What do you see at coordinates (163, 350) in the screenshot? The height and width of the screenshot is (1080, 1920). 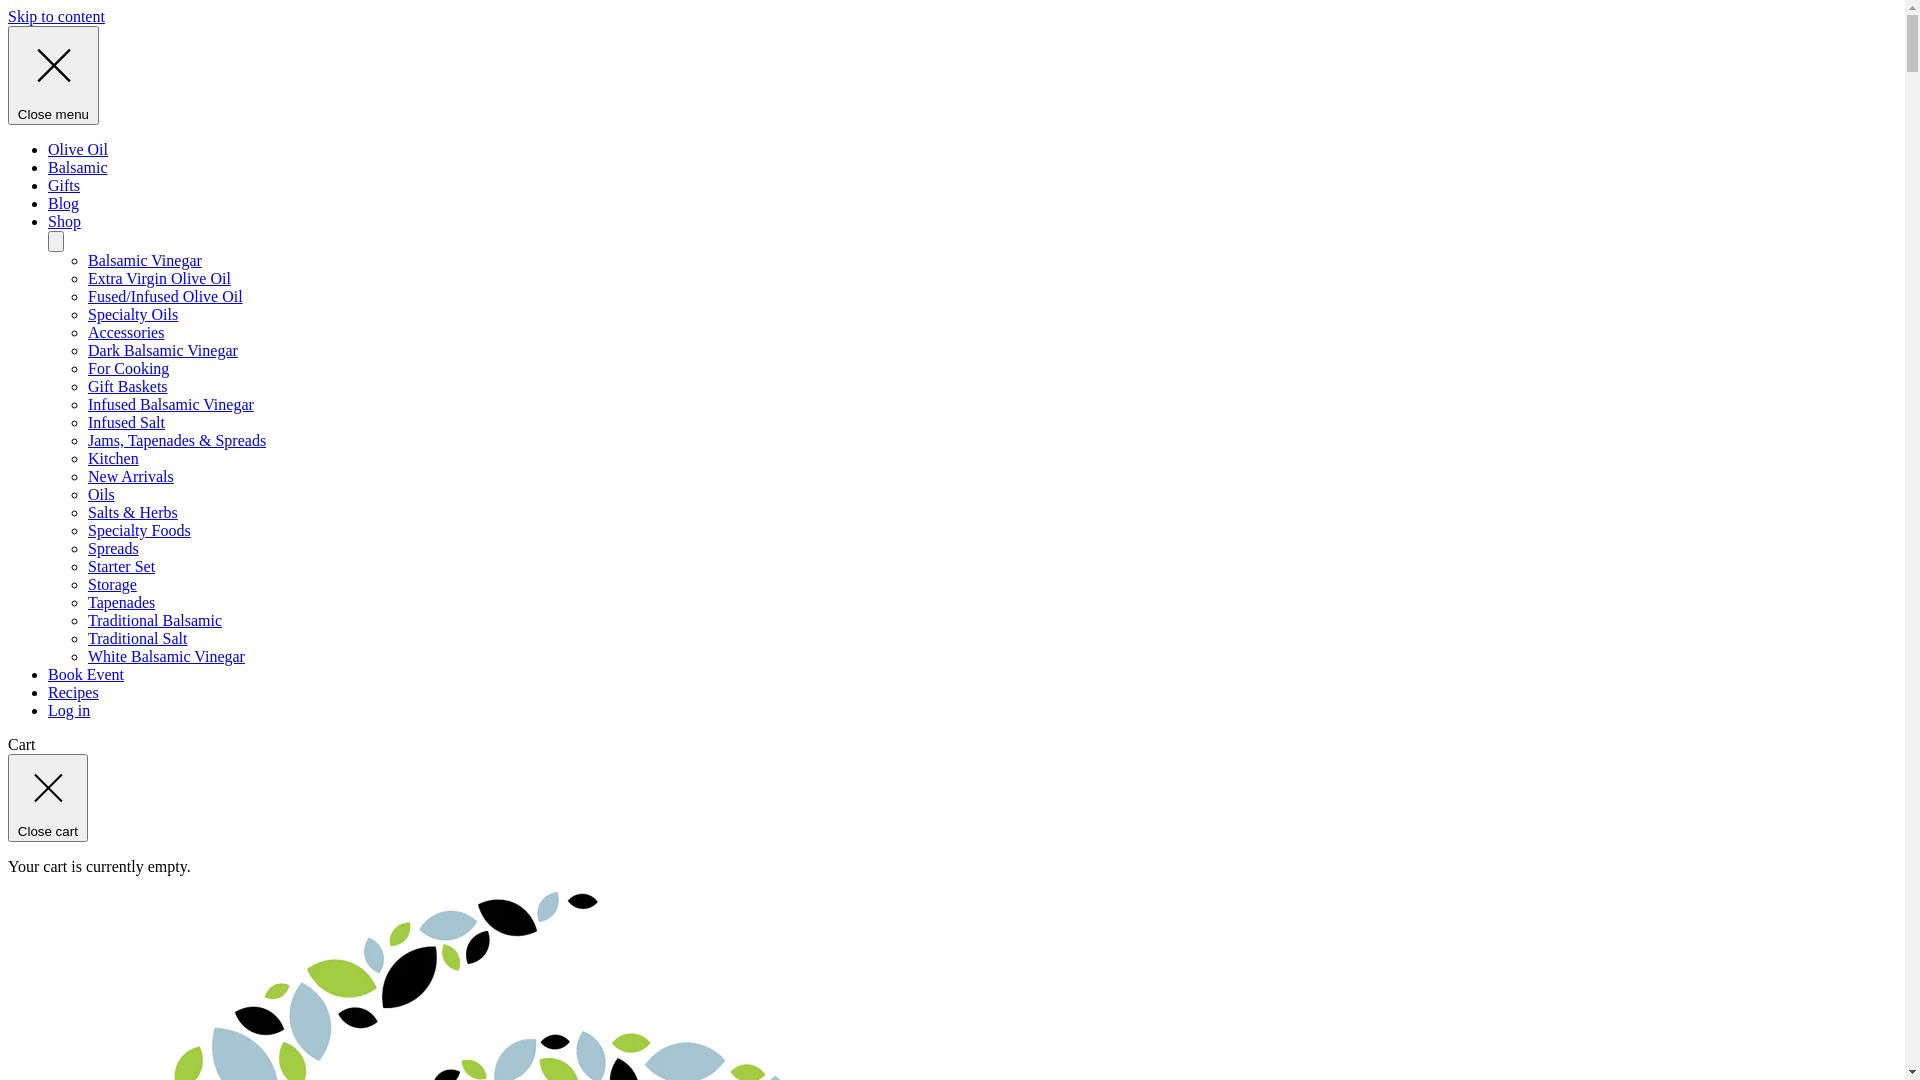 I see `Dark Balsamic Vinegar` at bounding box center [163, 350].